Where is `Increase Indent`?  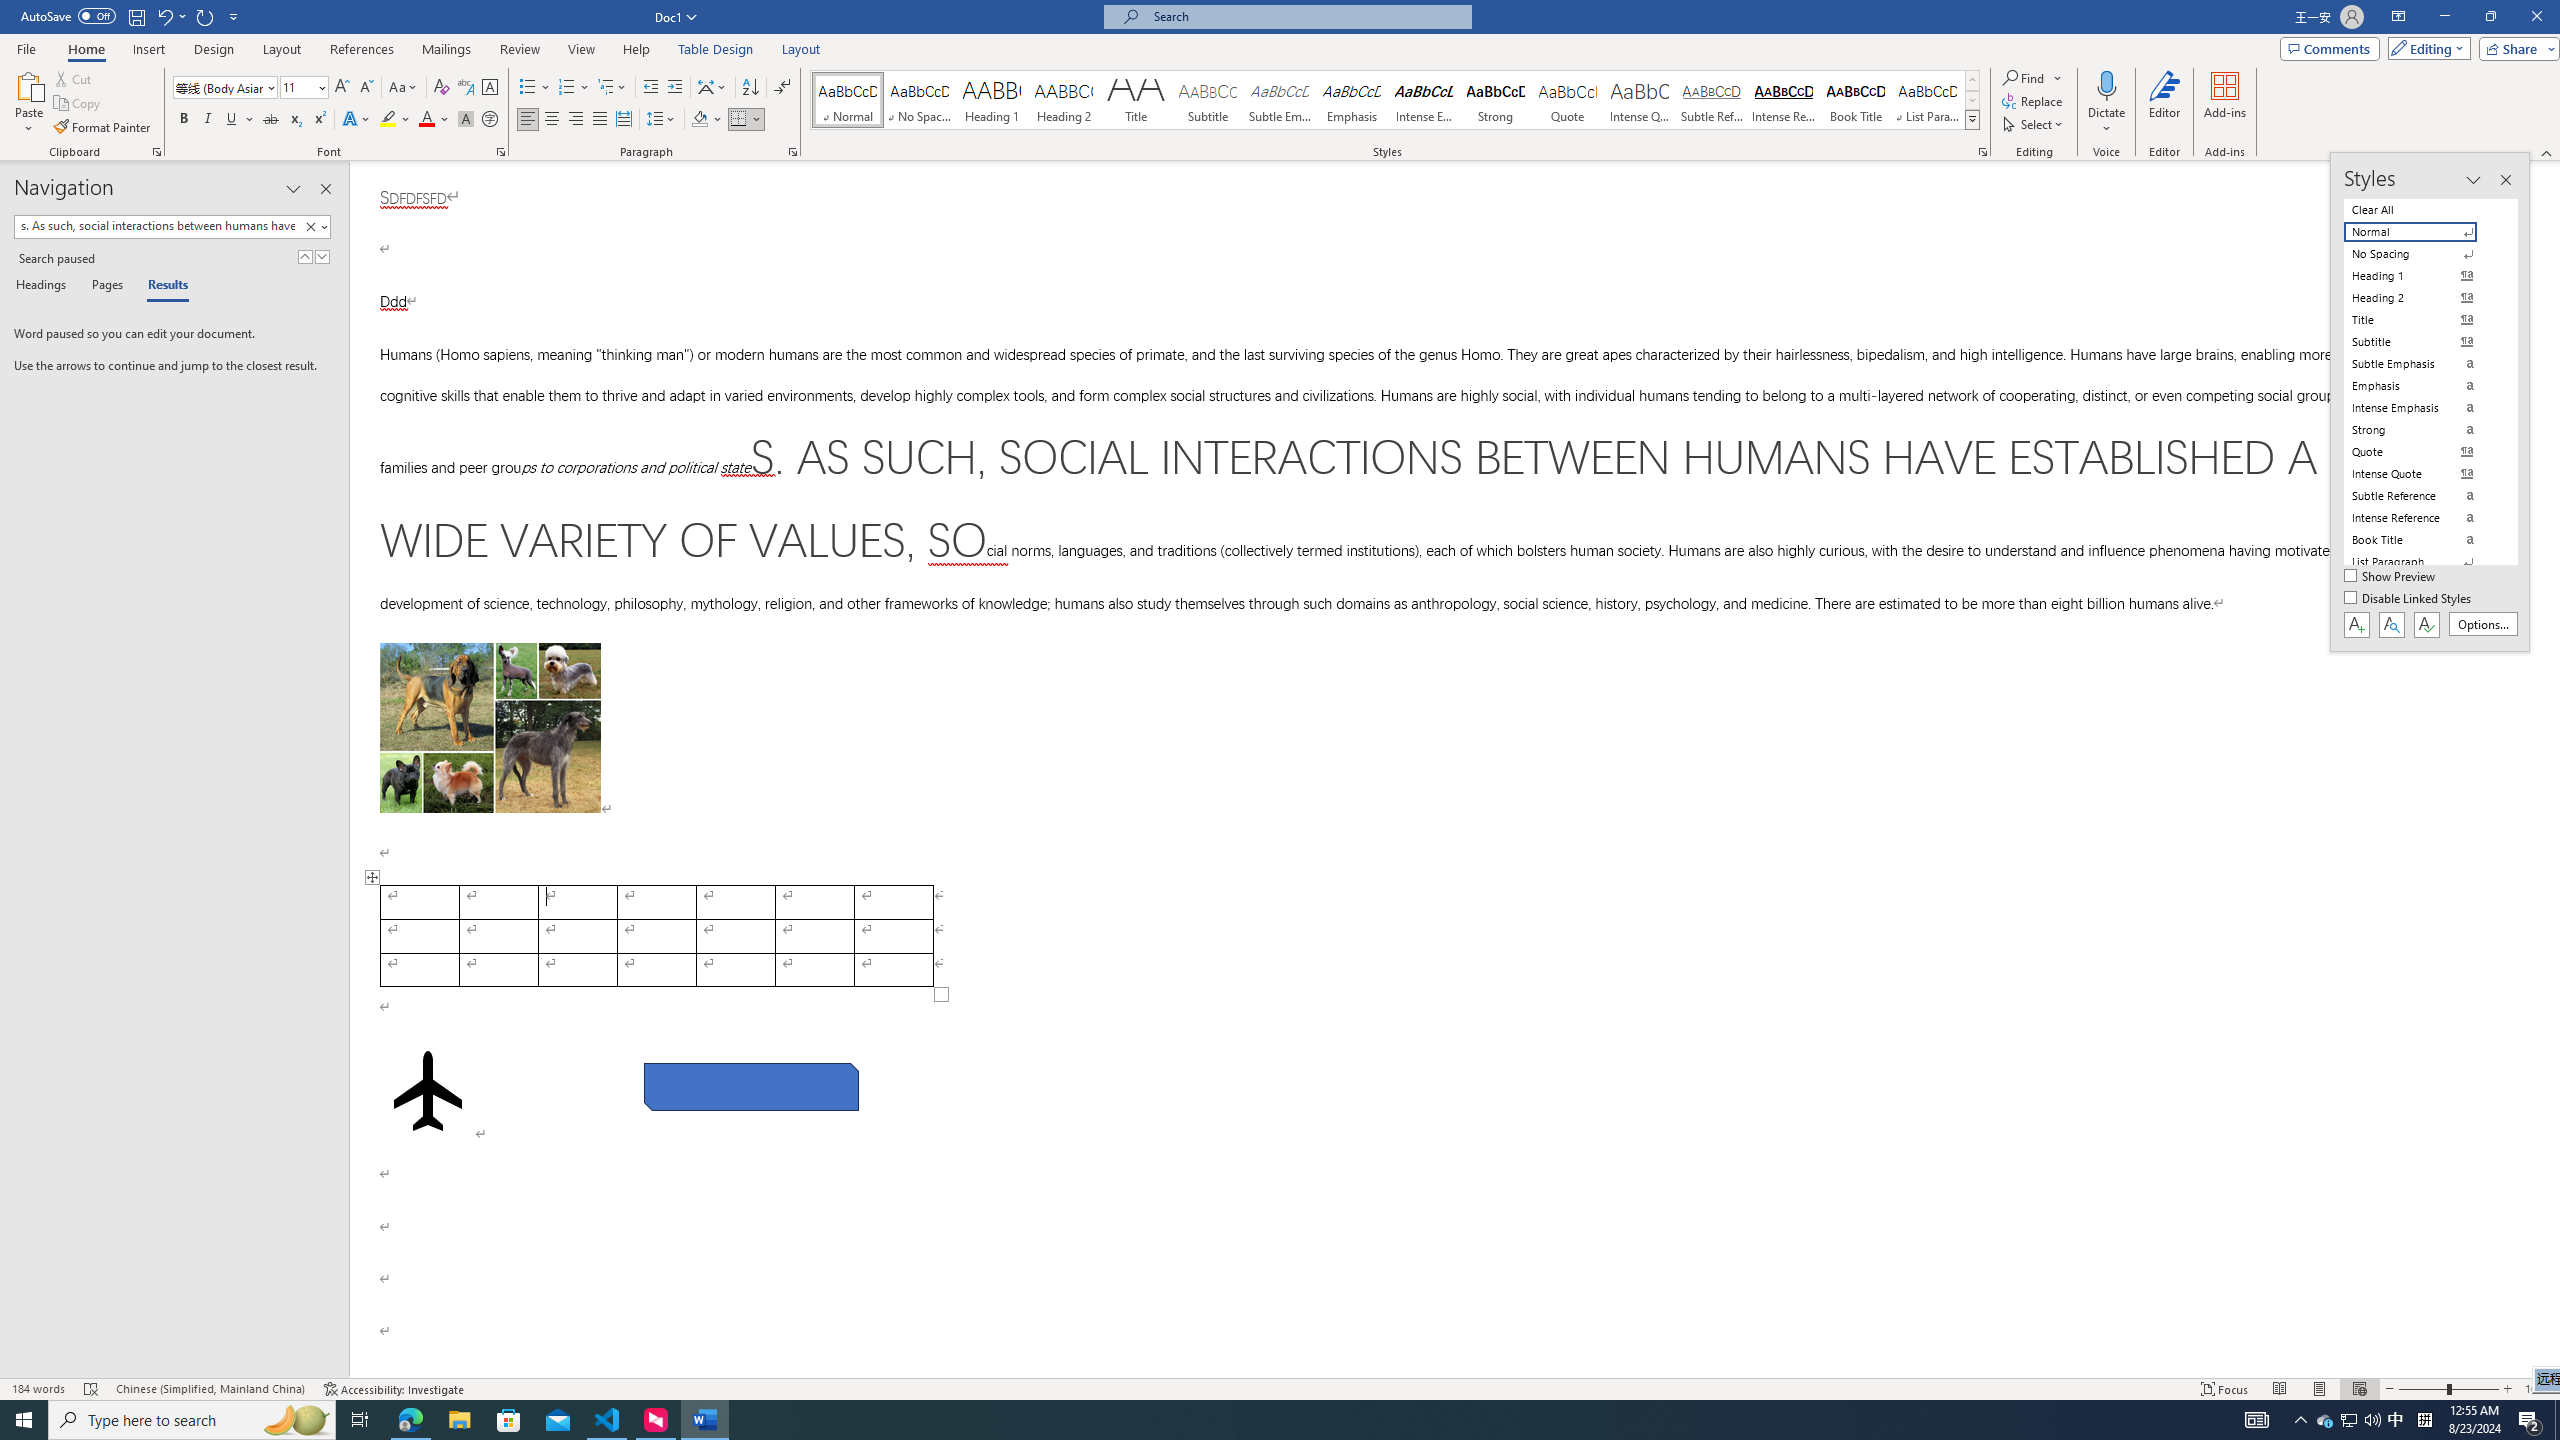
Increase Indent is located at coordinates (674, 88).